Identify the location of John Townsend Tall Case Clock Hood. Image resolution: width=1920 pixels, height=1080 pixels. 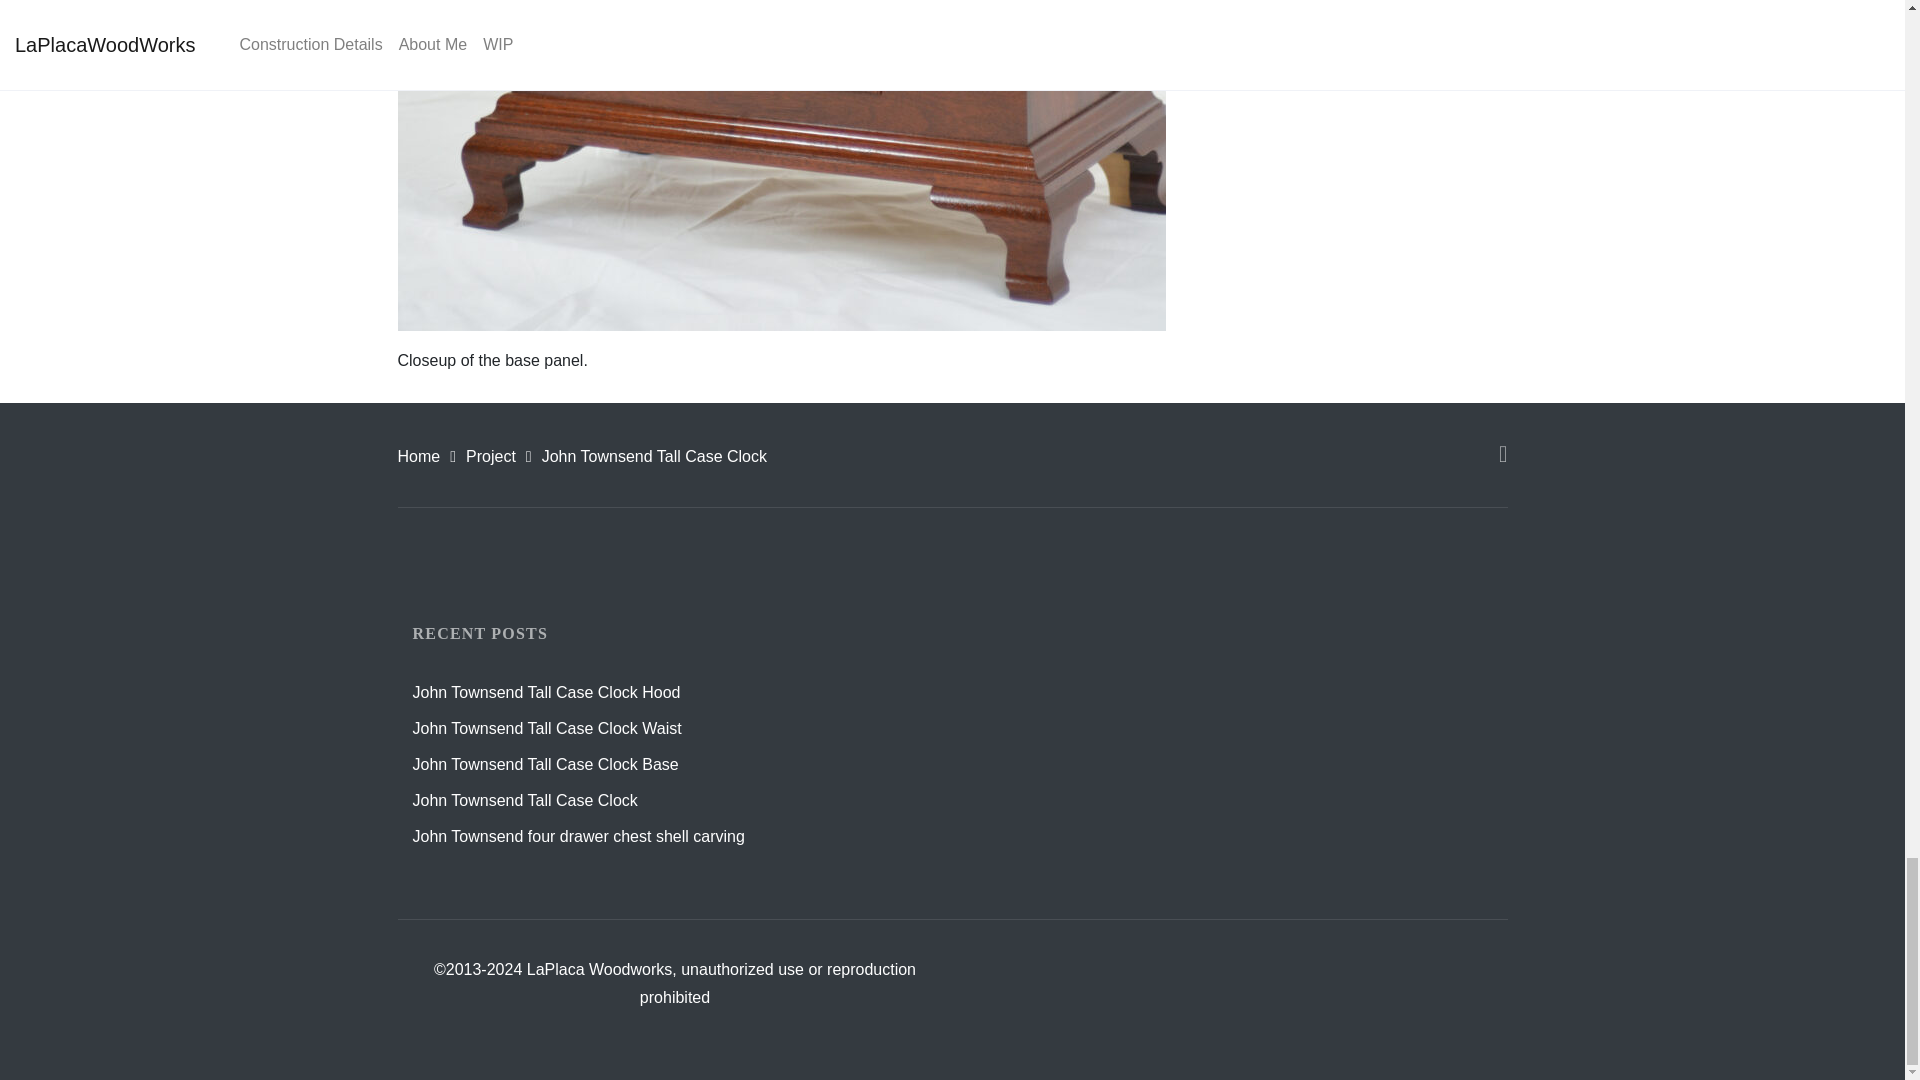
(546, 692).